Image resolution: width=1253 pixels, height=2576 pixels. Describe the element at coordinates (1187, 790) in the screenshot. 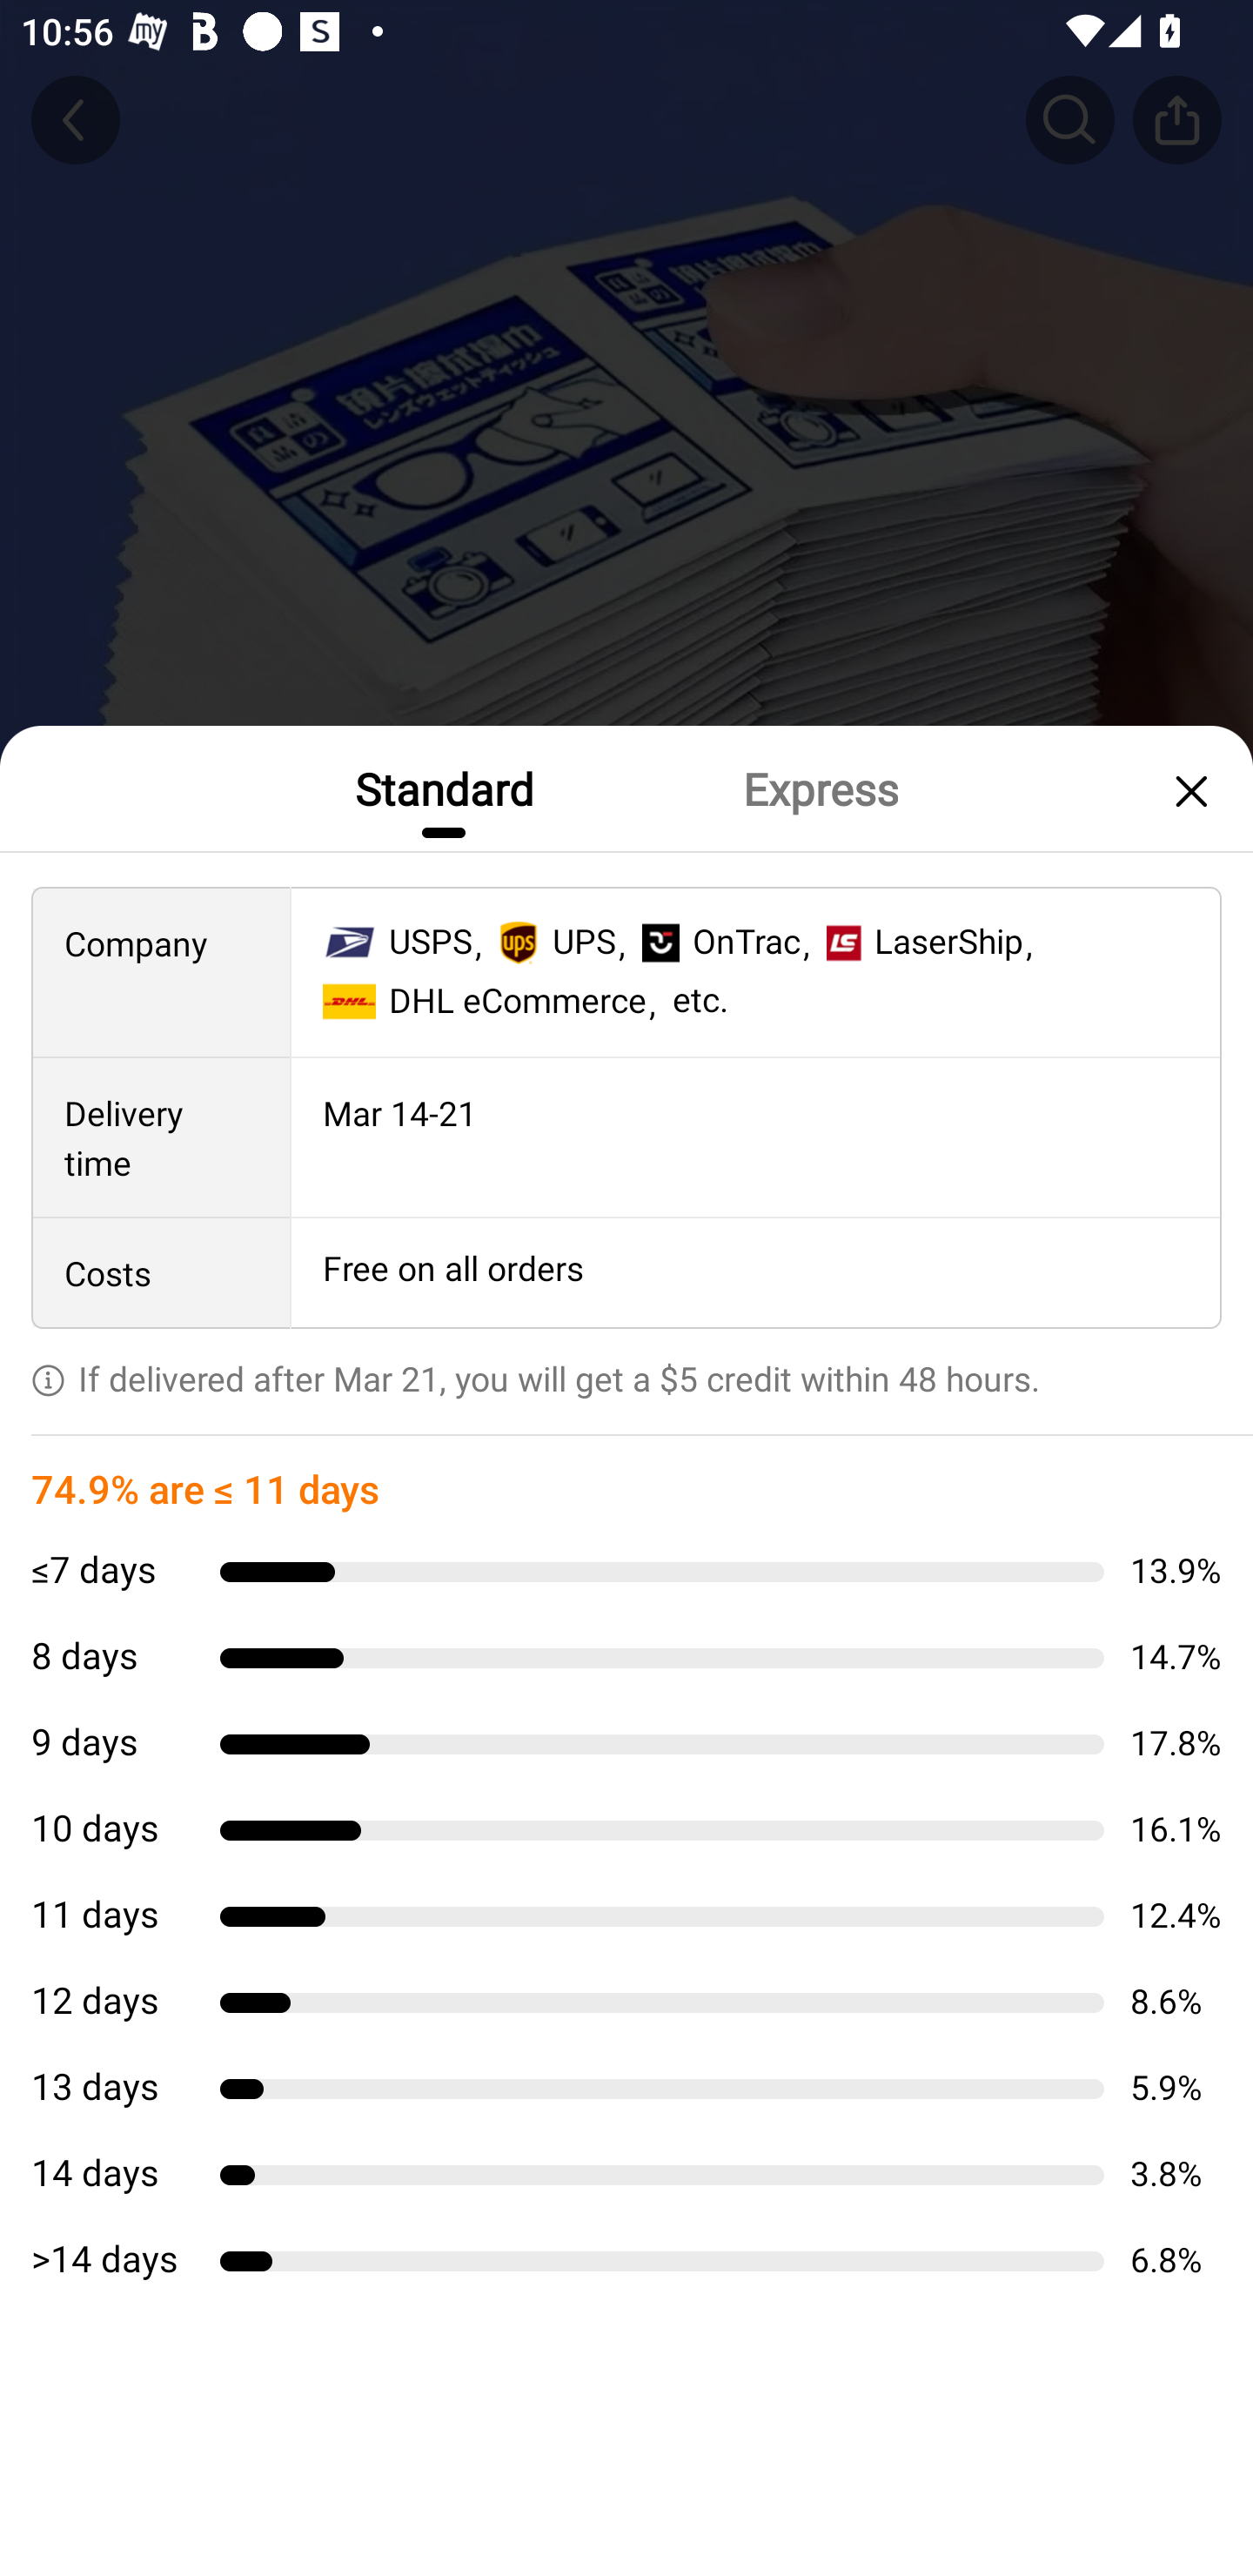

I see `close` at that location.